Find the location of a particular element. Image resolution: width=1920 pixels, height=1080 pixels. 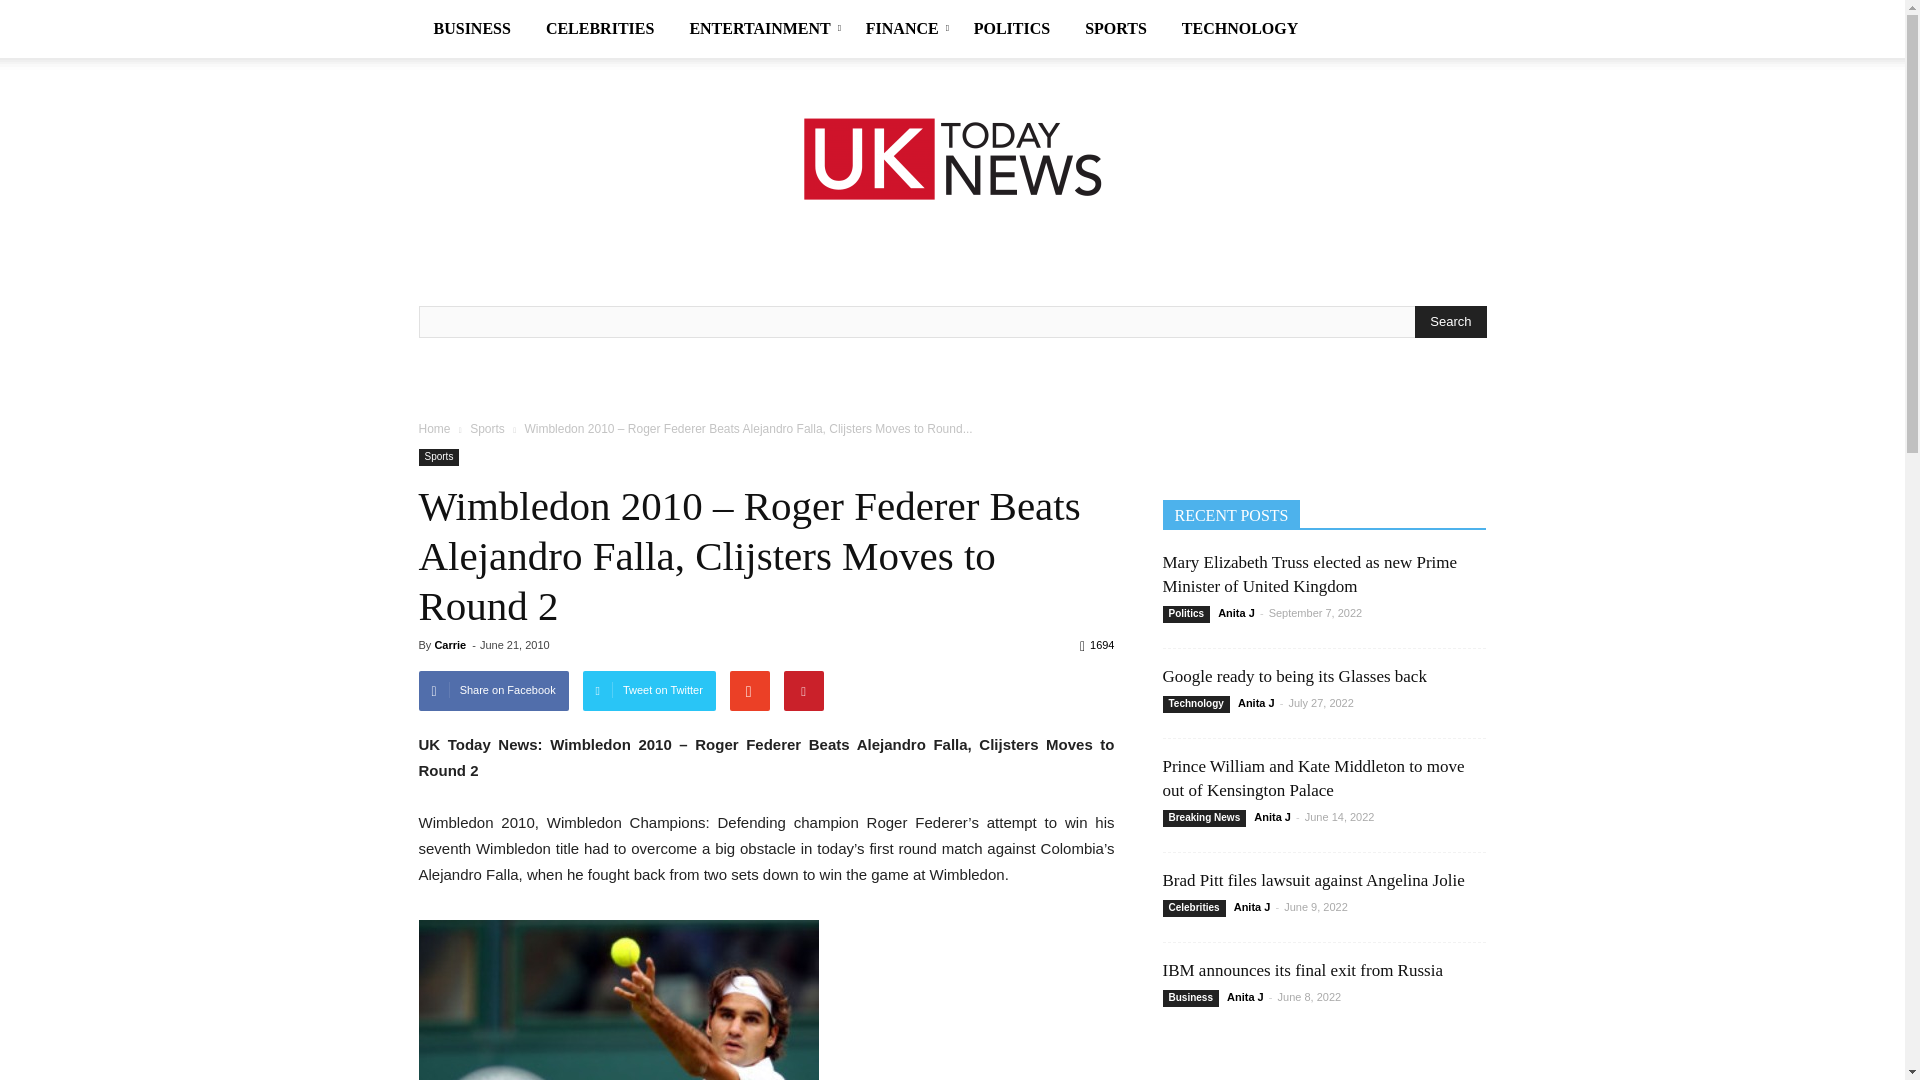

Brad Pitt files lawsuit against Angelina Jolie is located at coordinates (1312, 880).